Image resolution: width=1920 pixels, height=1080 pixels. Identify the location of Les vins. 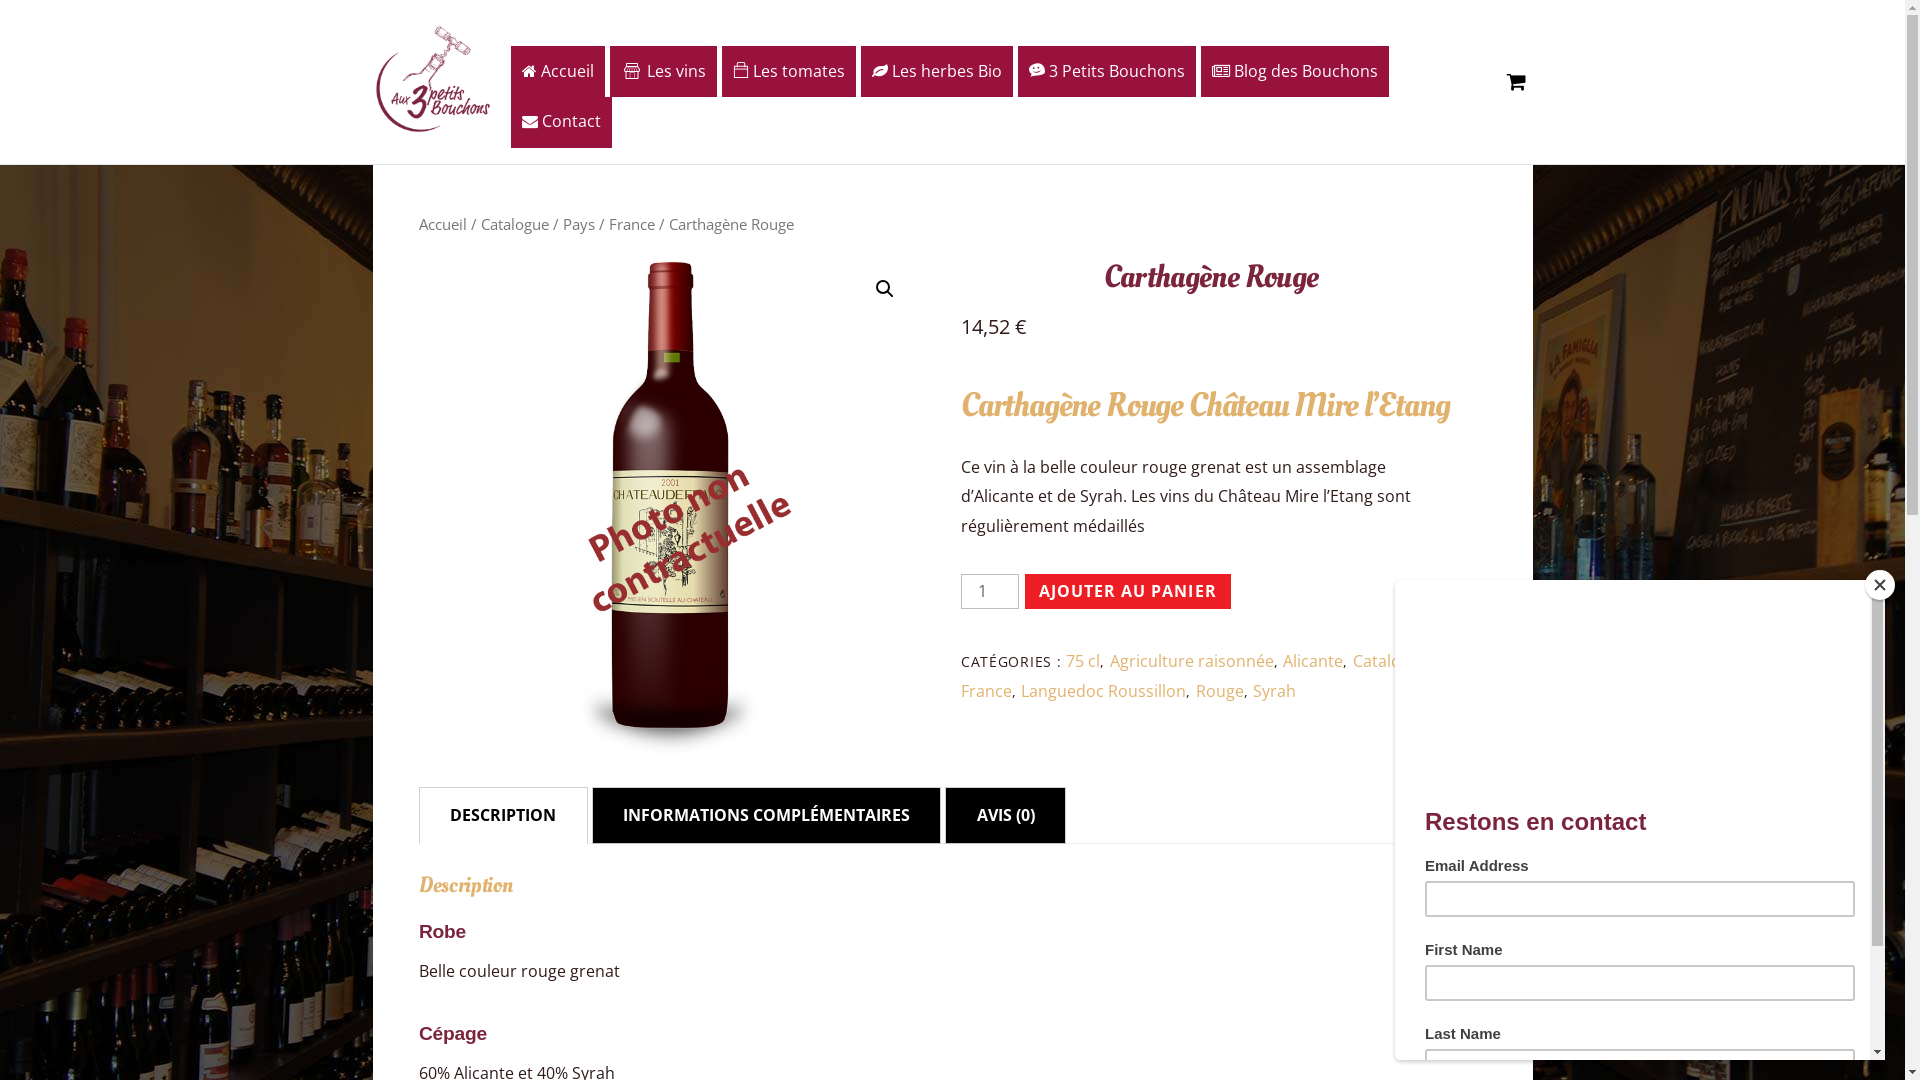
(664, 72).